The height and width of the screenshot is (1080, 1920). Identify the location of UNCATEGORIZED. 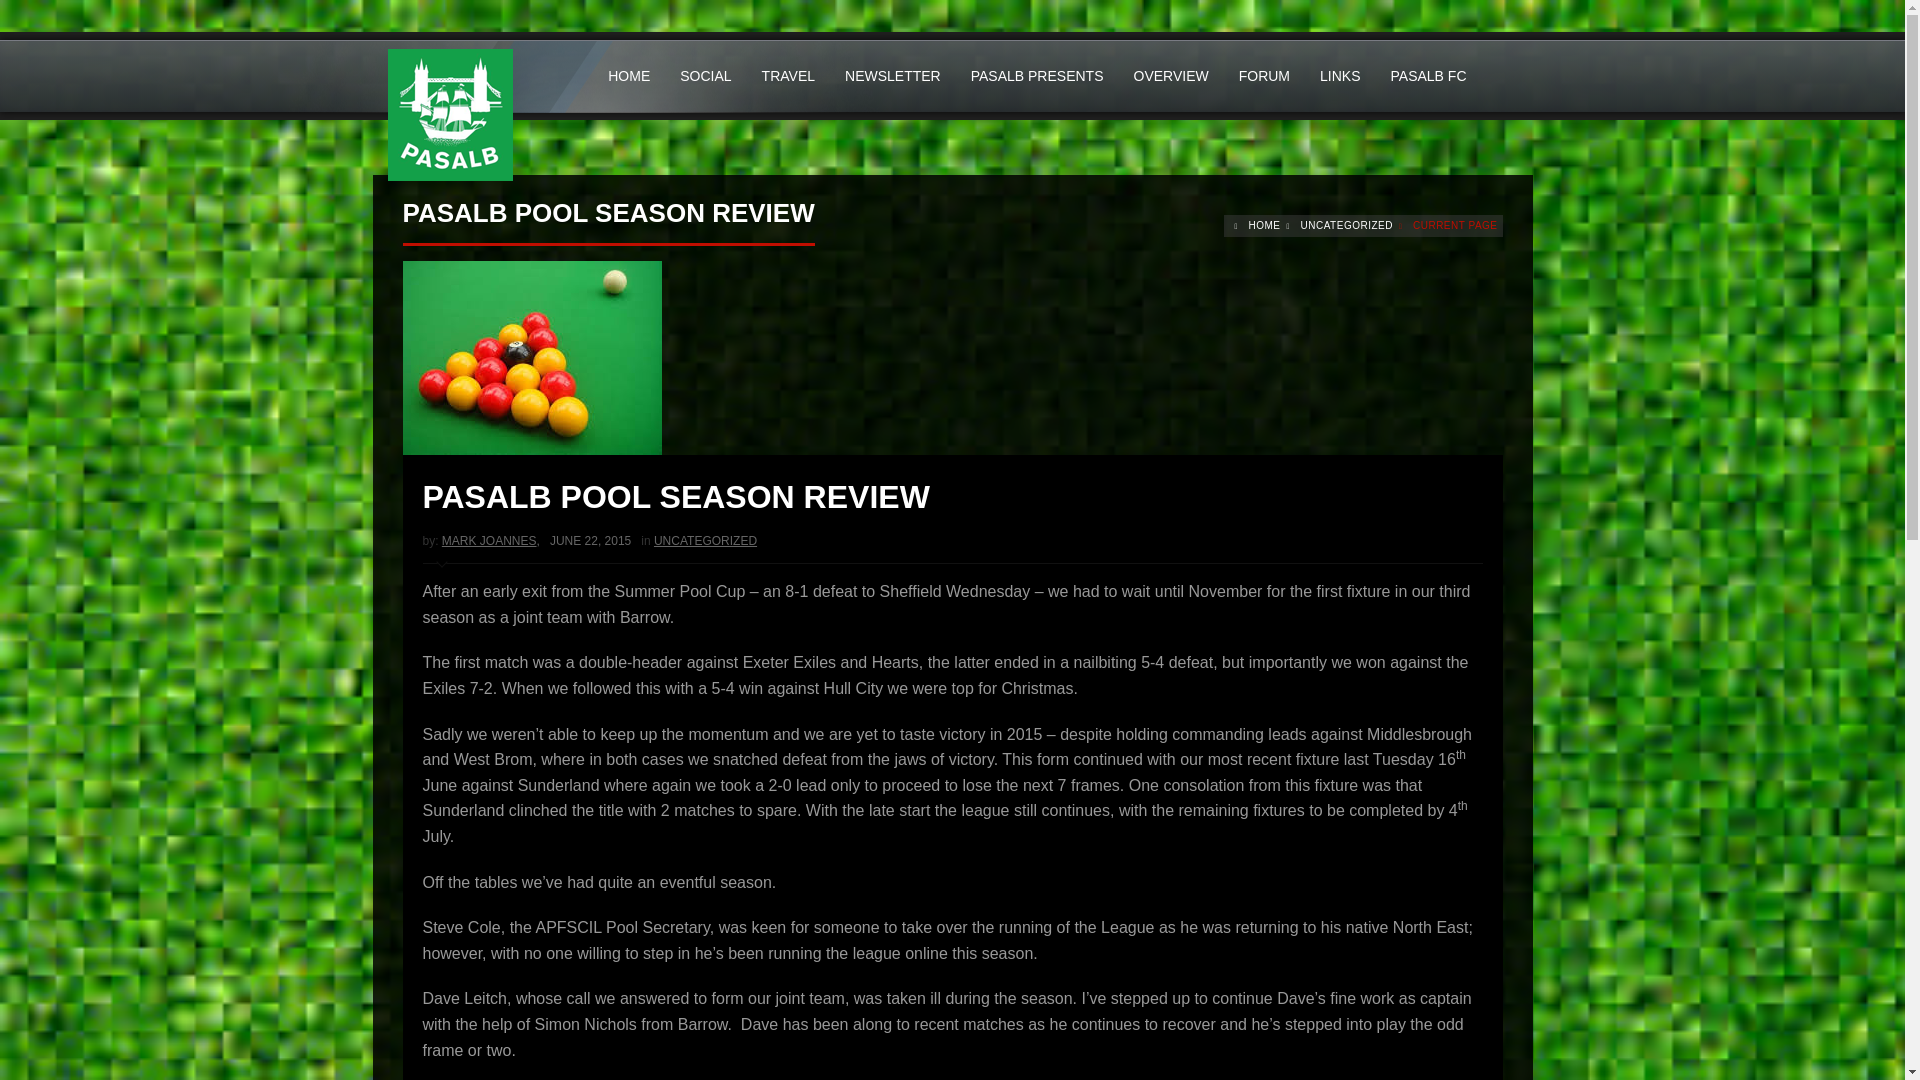
(705, 540).